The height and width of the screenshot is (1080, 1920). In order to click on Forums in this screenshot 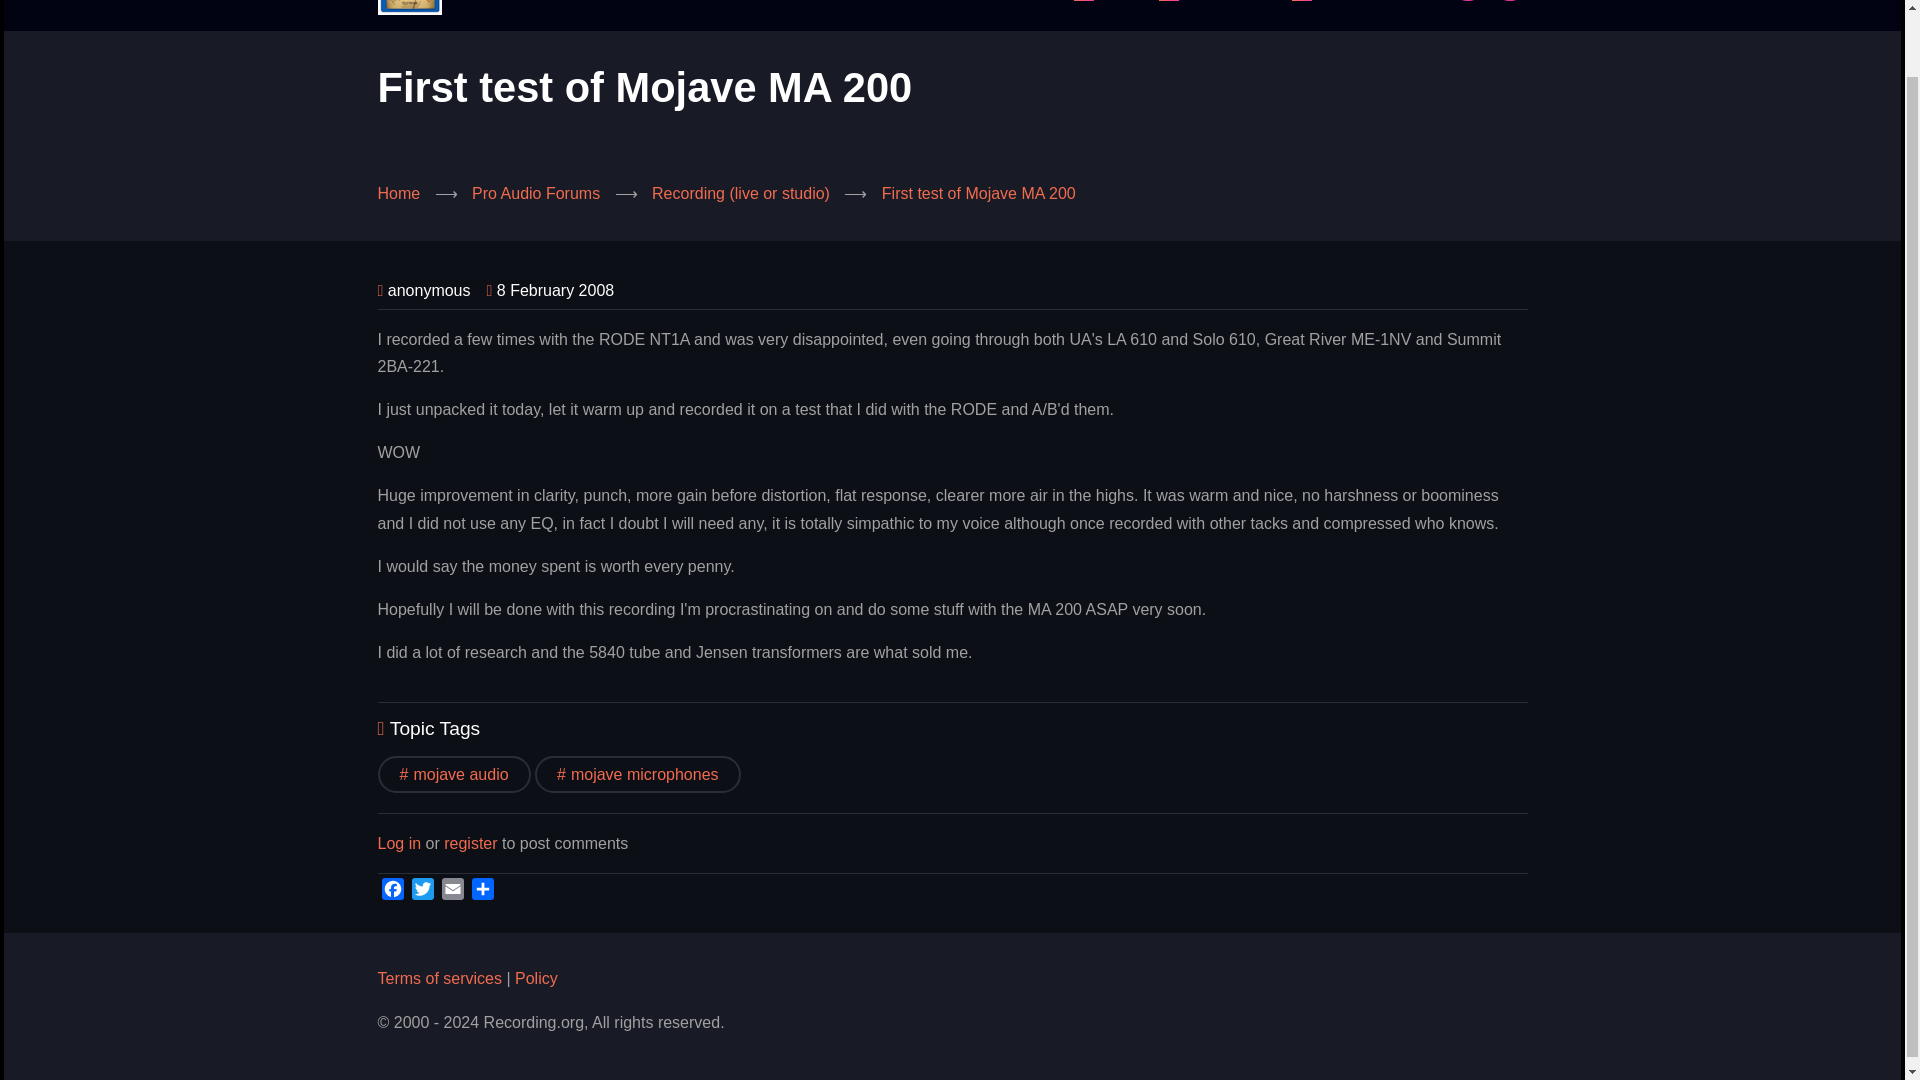, I will do `click(1102, 0)`.